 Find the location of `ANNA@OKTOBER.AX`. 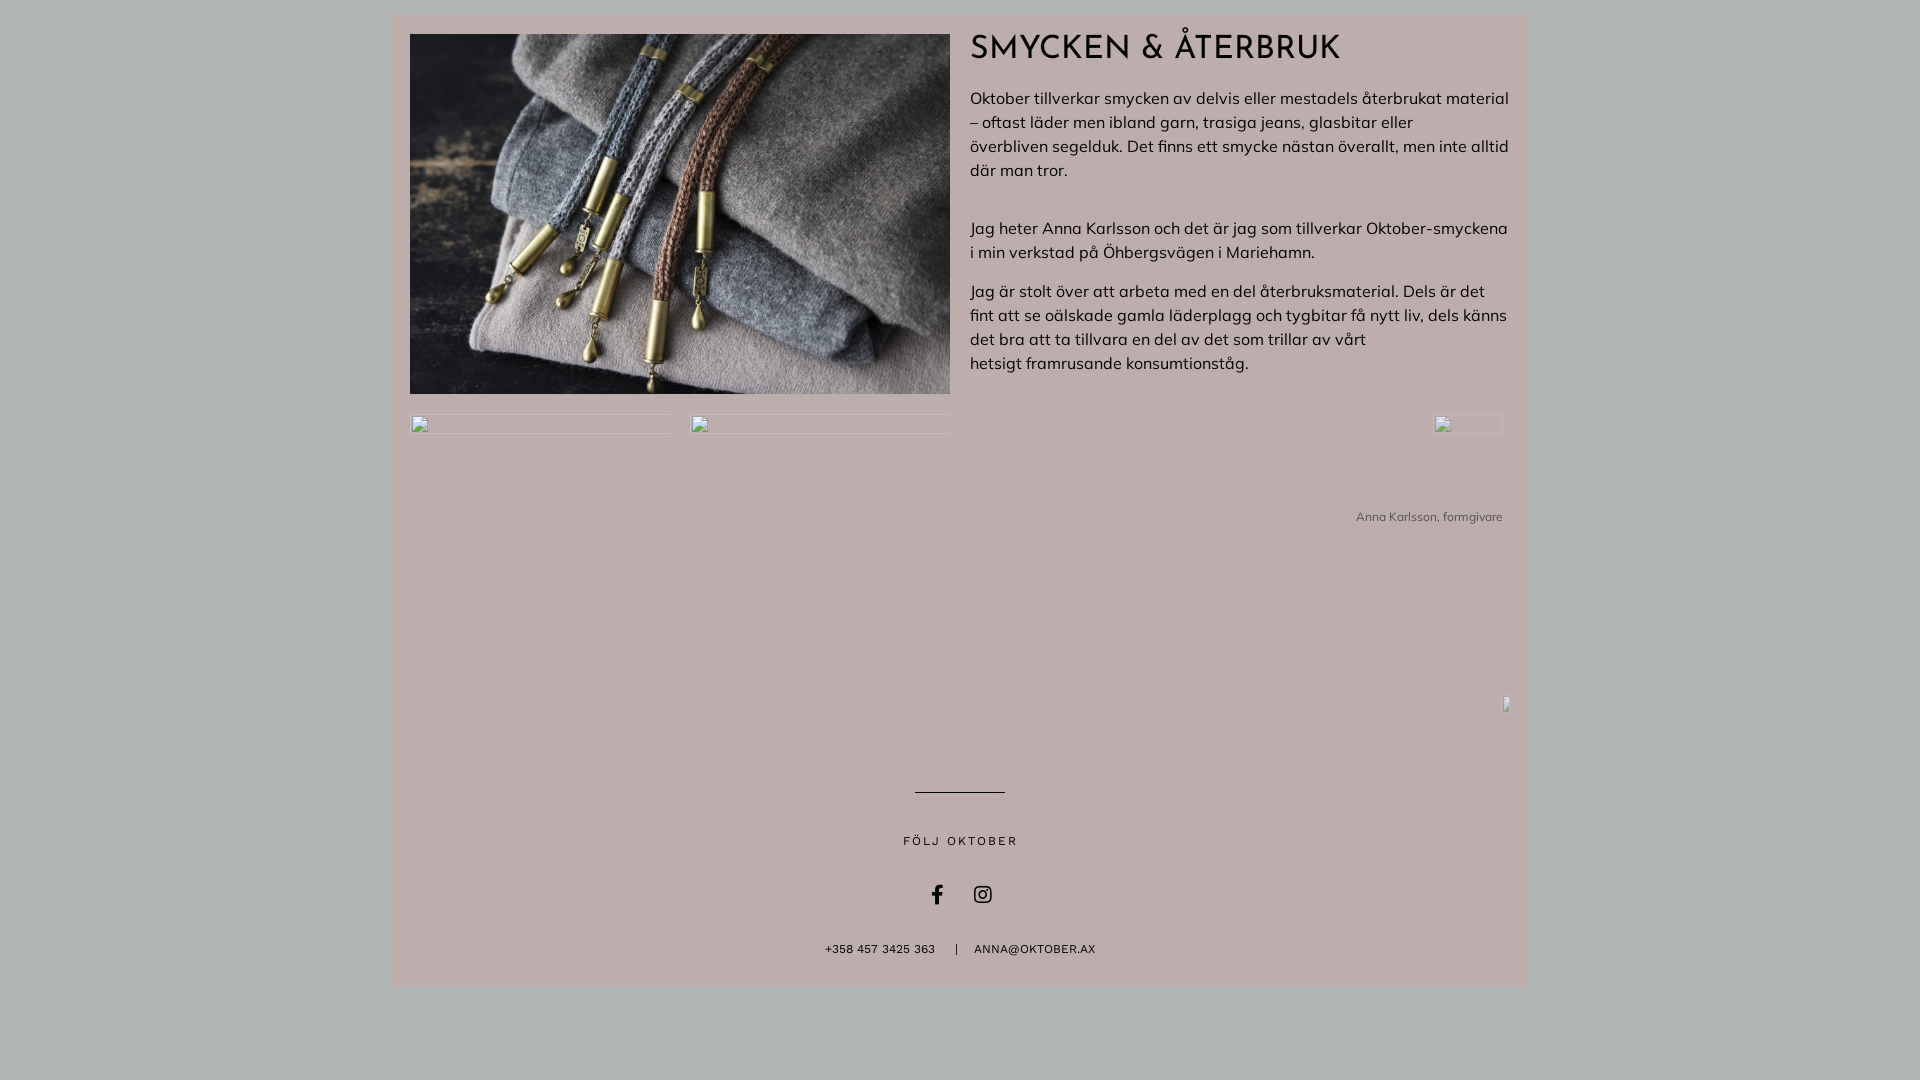

ANNA@OKTOBER.AX is located at coordinates (1034, 949).